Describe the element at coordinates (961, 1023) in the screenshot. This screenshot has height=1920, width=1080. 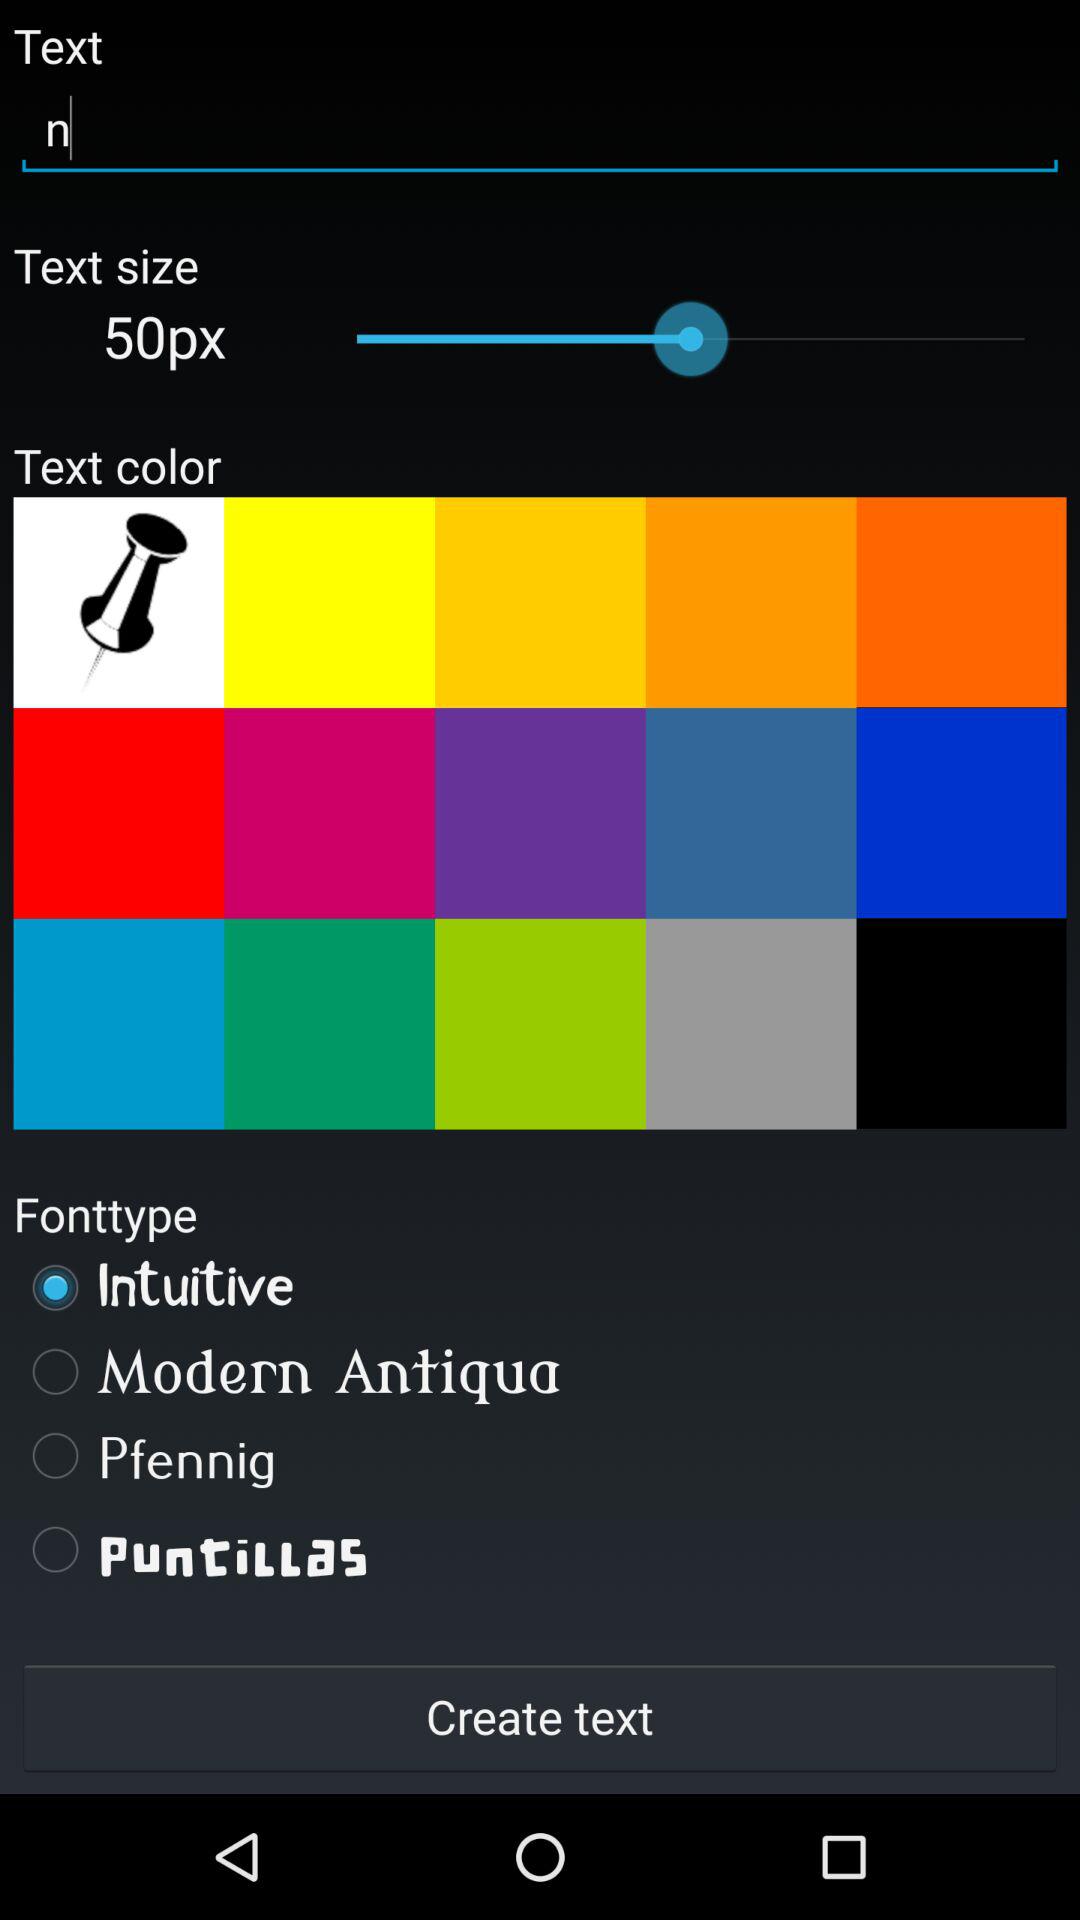
I see `change the color` at that location.